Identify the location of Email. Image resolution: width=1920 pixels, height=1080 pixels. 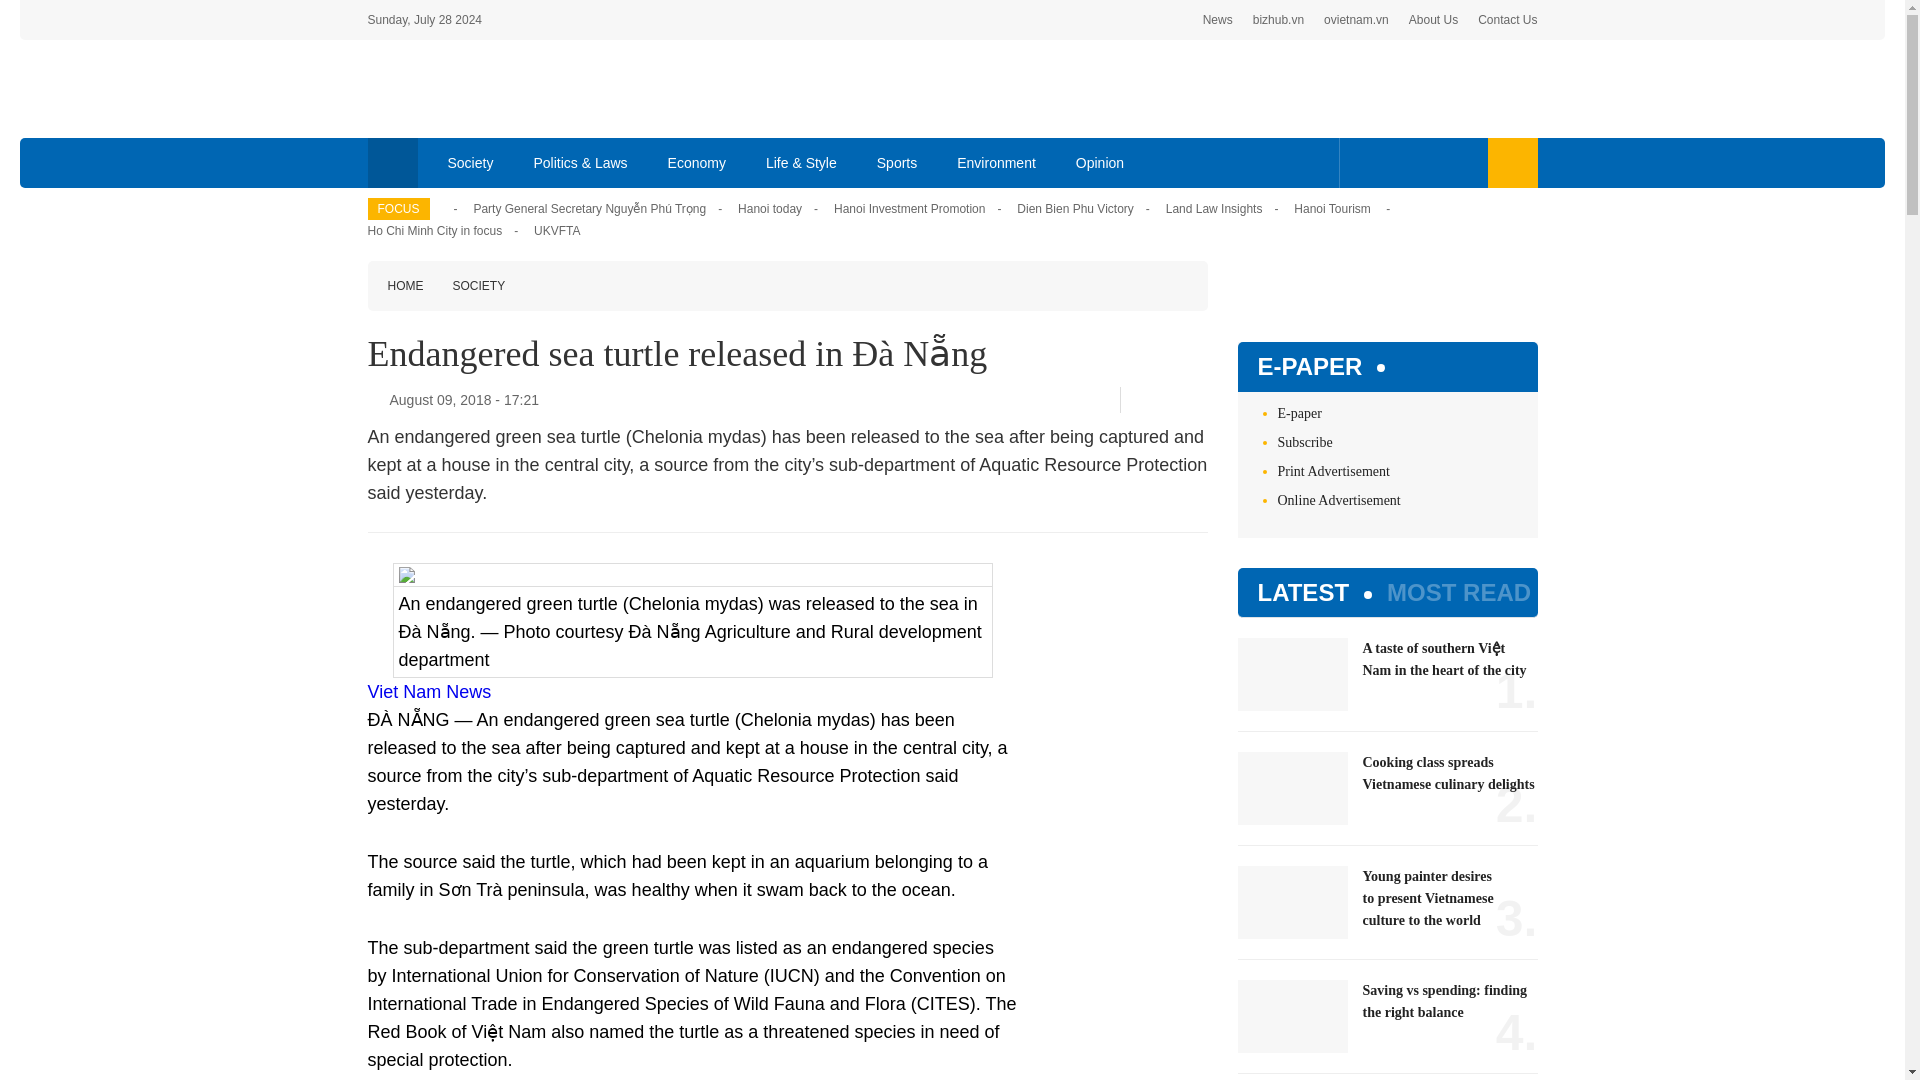
(1200, 400).